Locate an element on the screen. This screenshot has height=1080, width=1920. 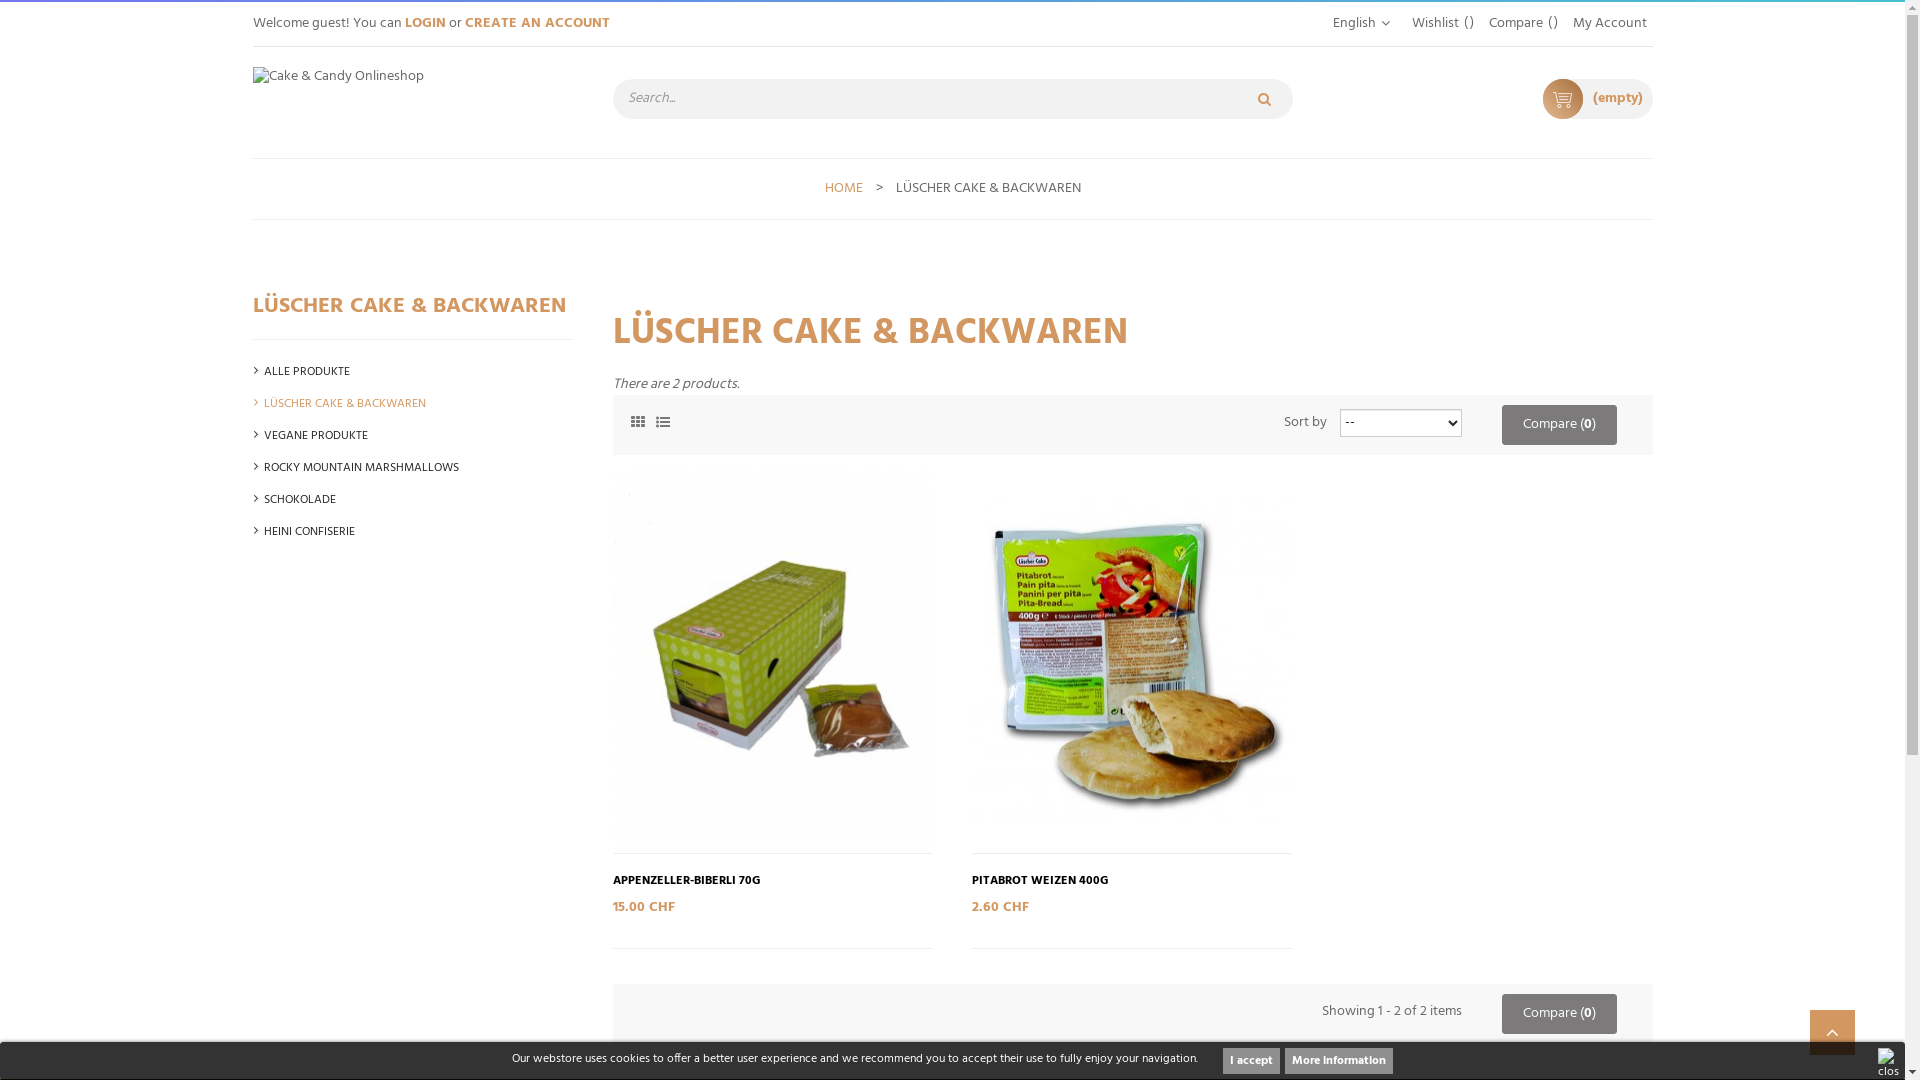
SCHOKOLADE is located at coordinates (418, 500).